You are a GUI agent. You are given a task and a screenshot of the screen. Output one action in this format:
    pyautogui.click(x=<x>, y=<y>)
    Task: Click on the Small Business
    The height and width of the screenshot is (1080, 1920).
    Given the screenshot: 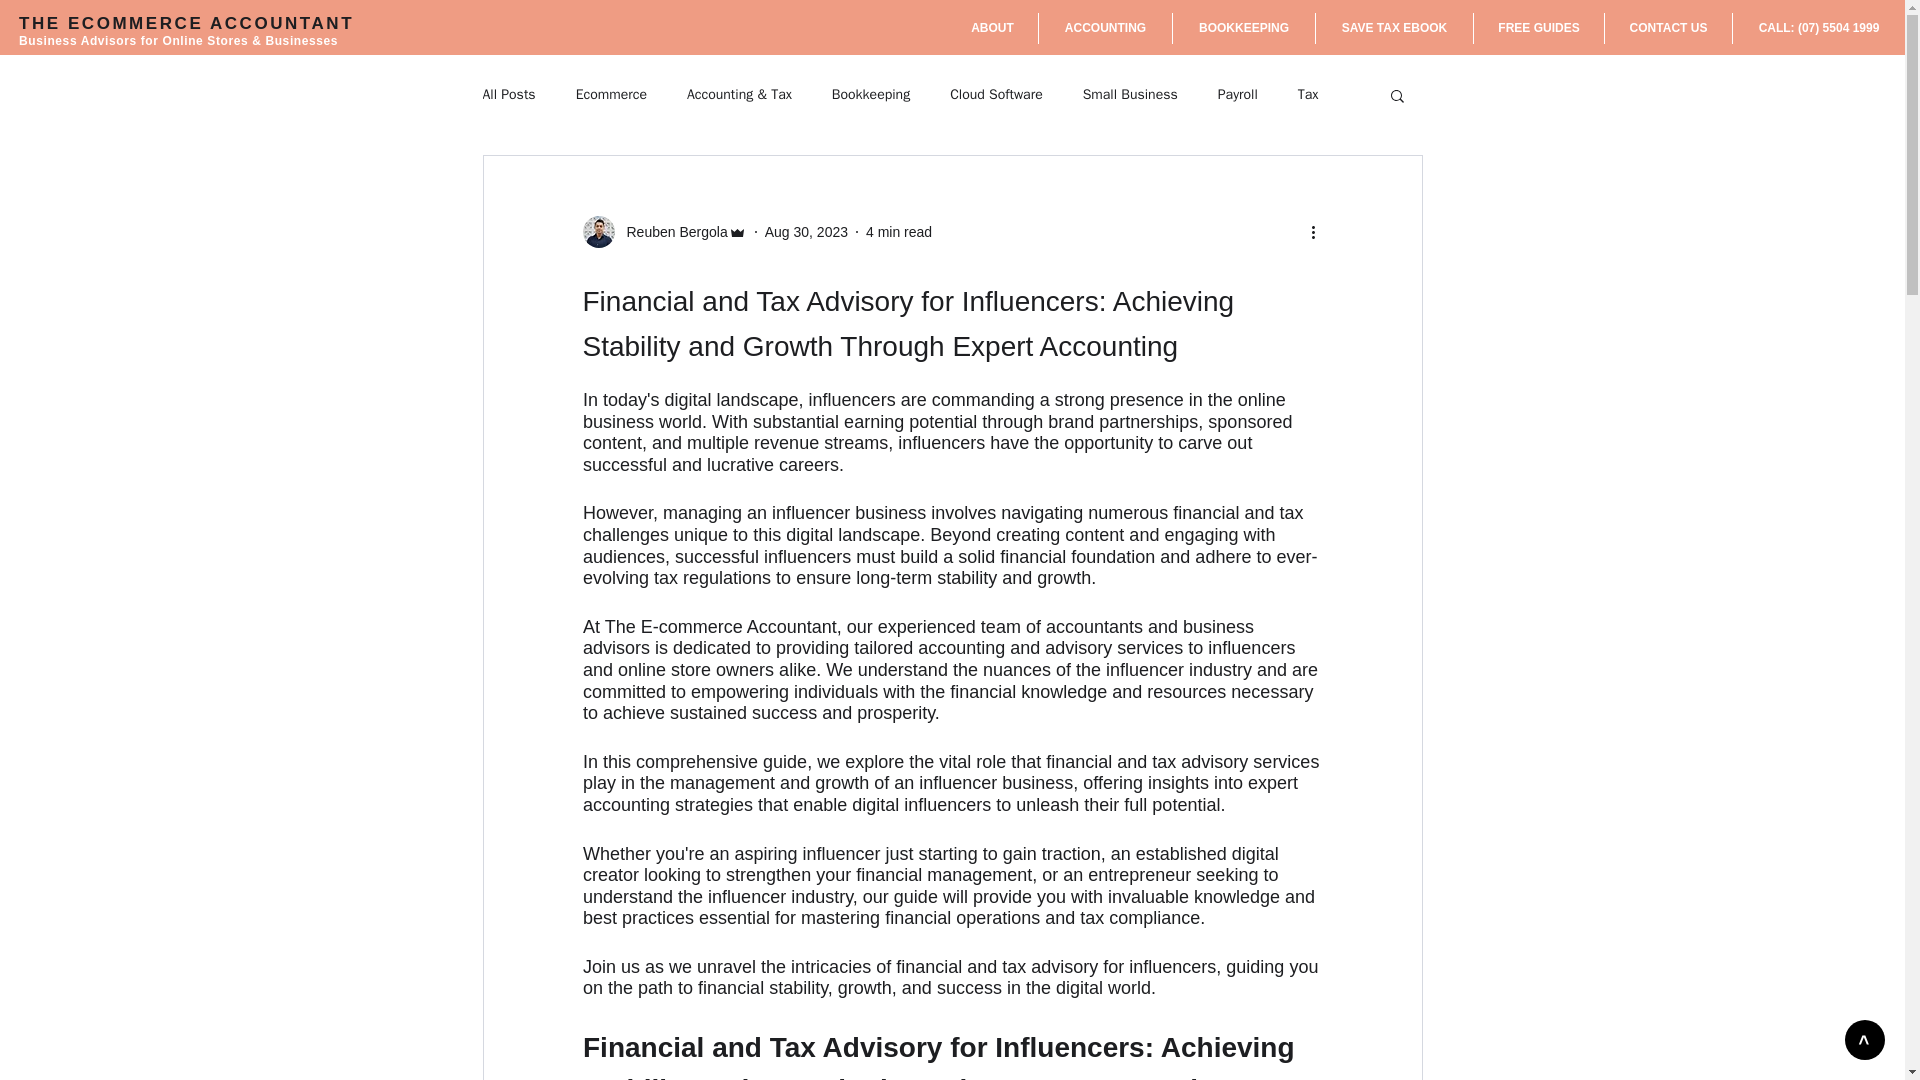 What is the action you would take?
    pyautogui.click(x=1130, y=94)
    